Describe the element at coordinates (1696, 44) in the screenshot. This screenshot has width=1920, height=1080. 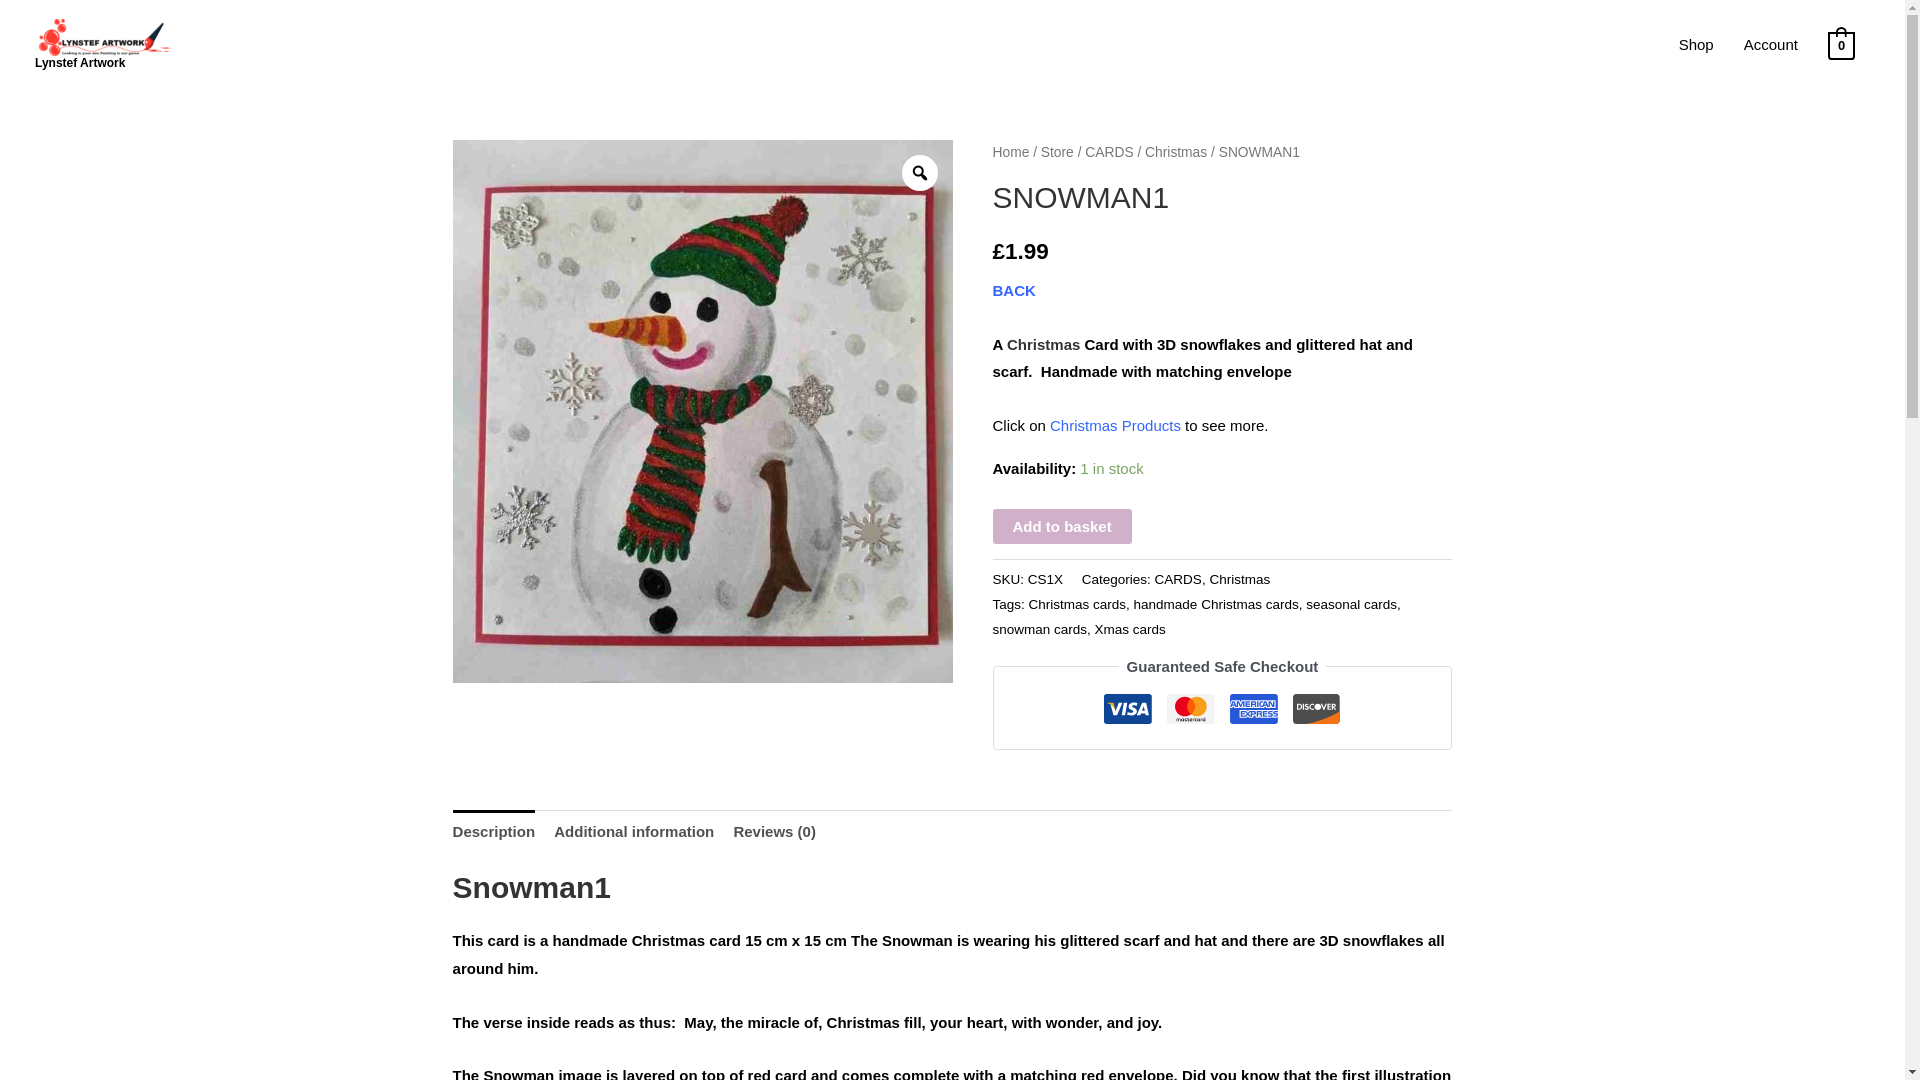
I see `Shop` at that location.